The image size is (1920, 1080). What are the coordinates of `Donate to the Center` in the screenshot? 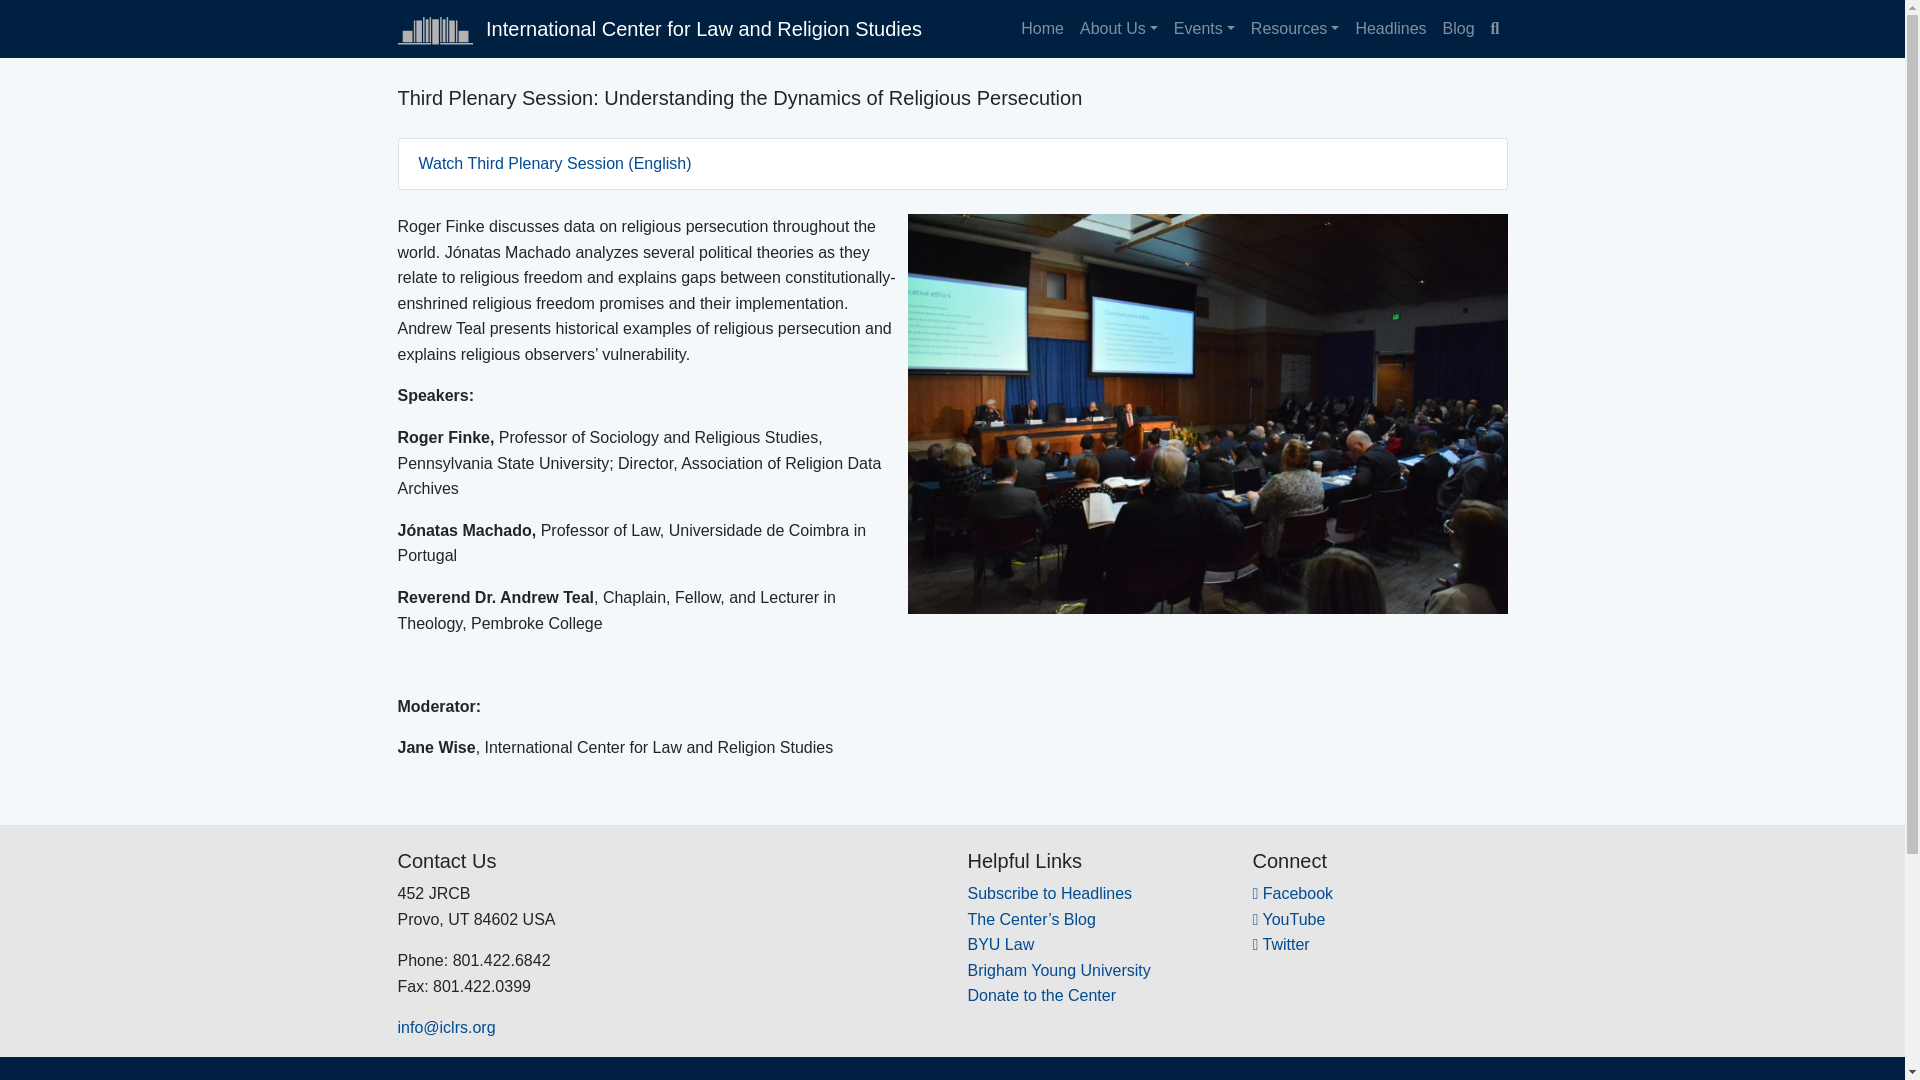 It's located at (1042, 996).